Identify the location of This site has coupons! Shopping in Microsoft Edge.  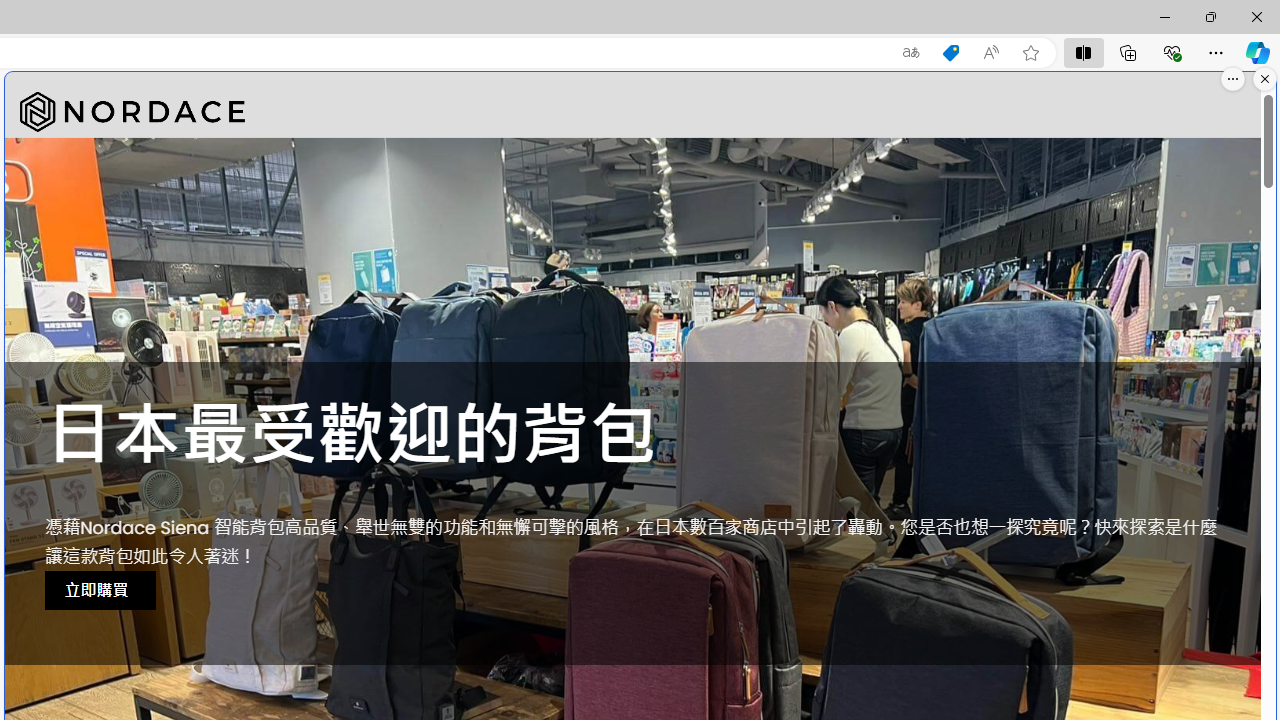
(950, 53).